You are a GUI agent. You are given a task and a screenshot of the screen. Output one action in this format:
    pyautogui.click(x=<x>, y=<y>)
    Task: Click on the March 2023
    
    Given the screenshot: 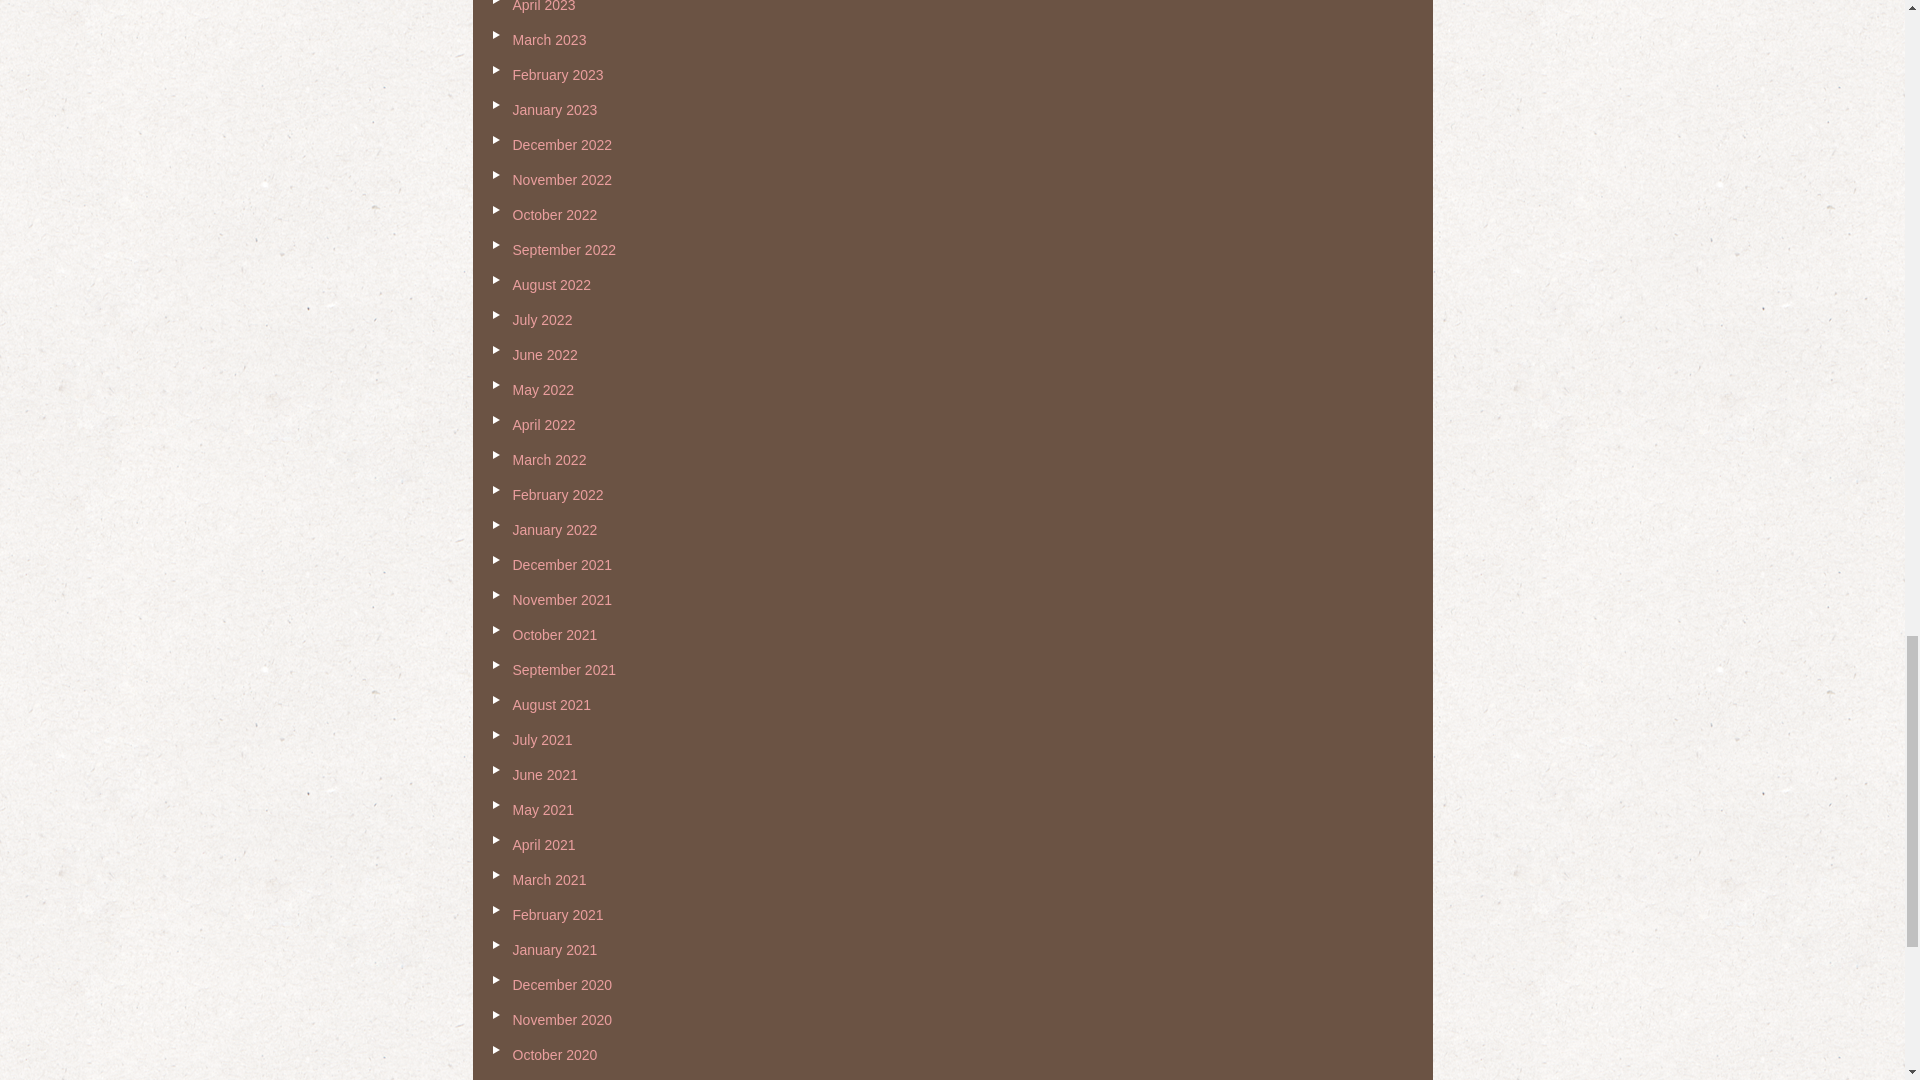 What is the action you would take?
    pyautogui.click(x=548, y=40)
    